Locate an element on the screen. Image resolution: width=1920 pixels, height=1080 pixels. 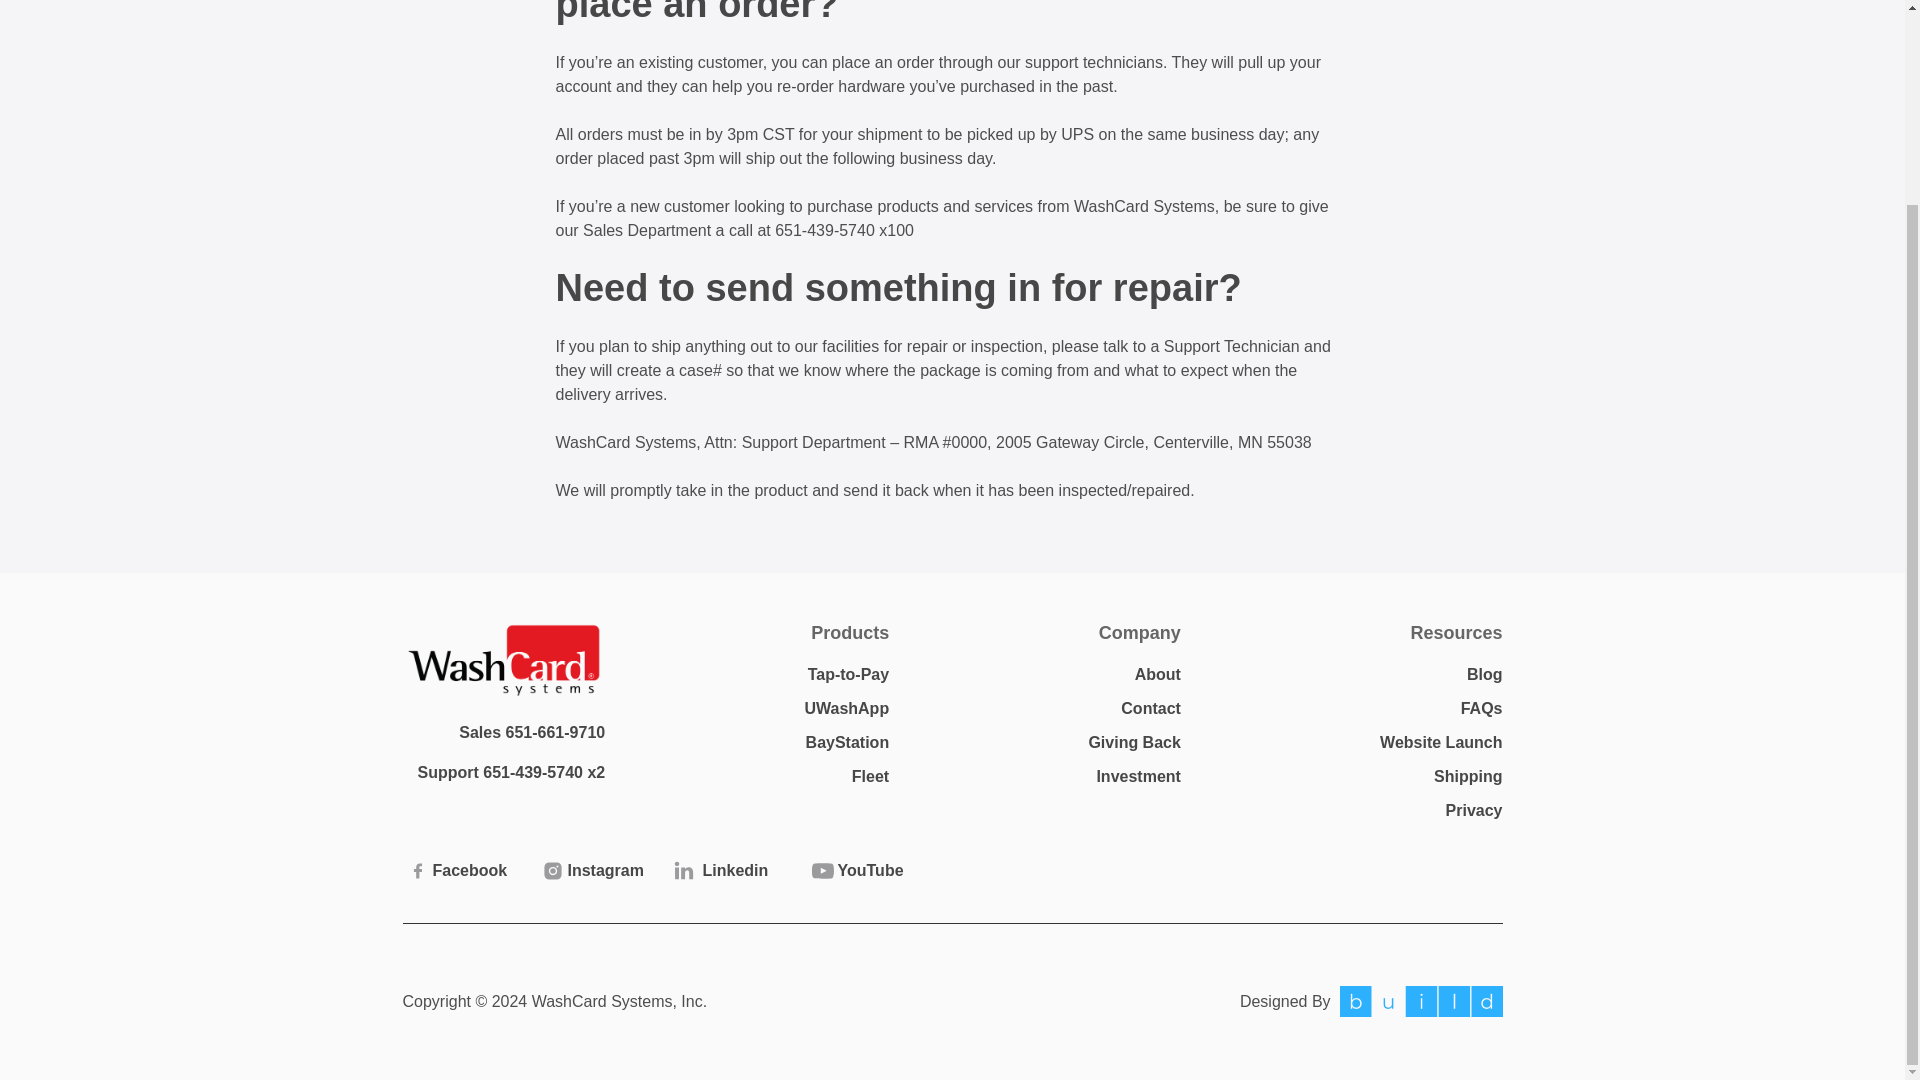
Tap-to-Pay is located at coordinates (848, 674).